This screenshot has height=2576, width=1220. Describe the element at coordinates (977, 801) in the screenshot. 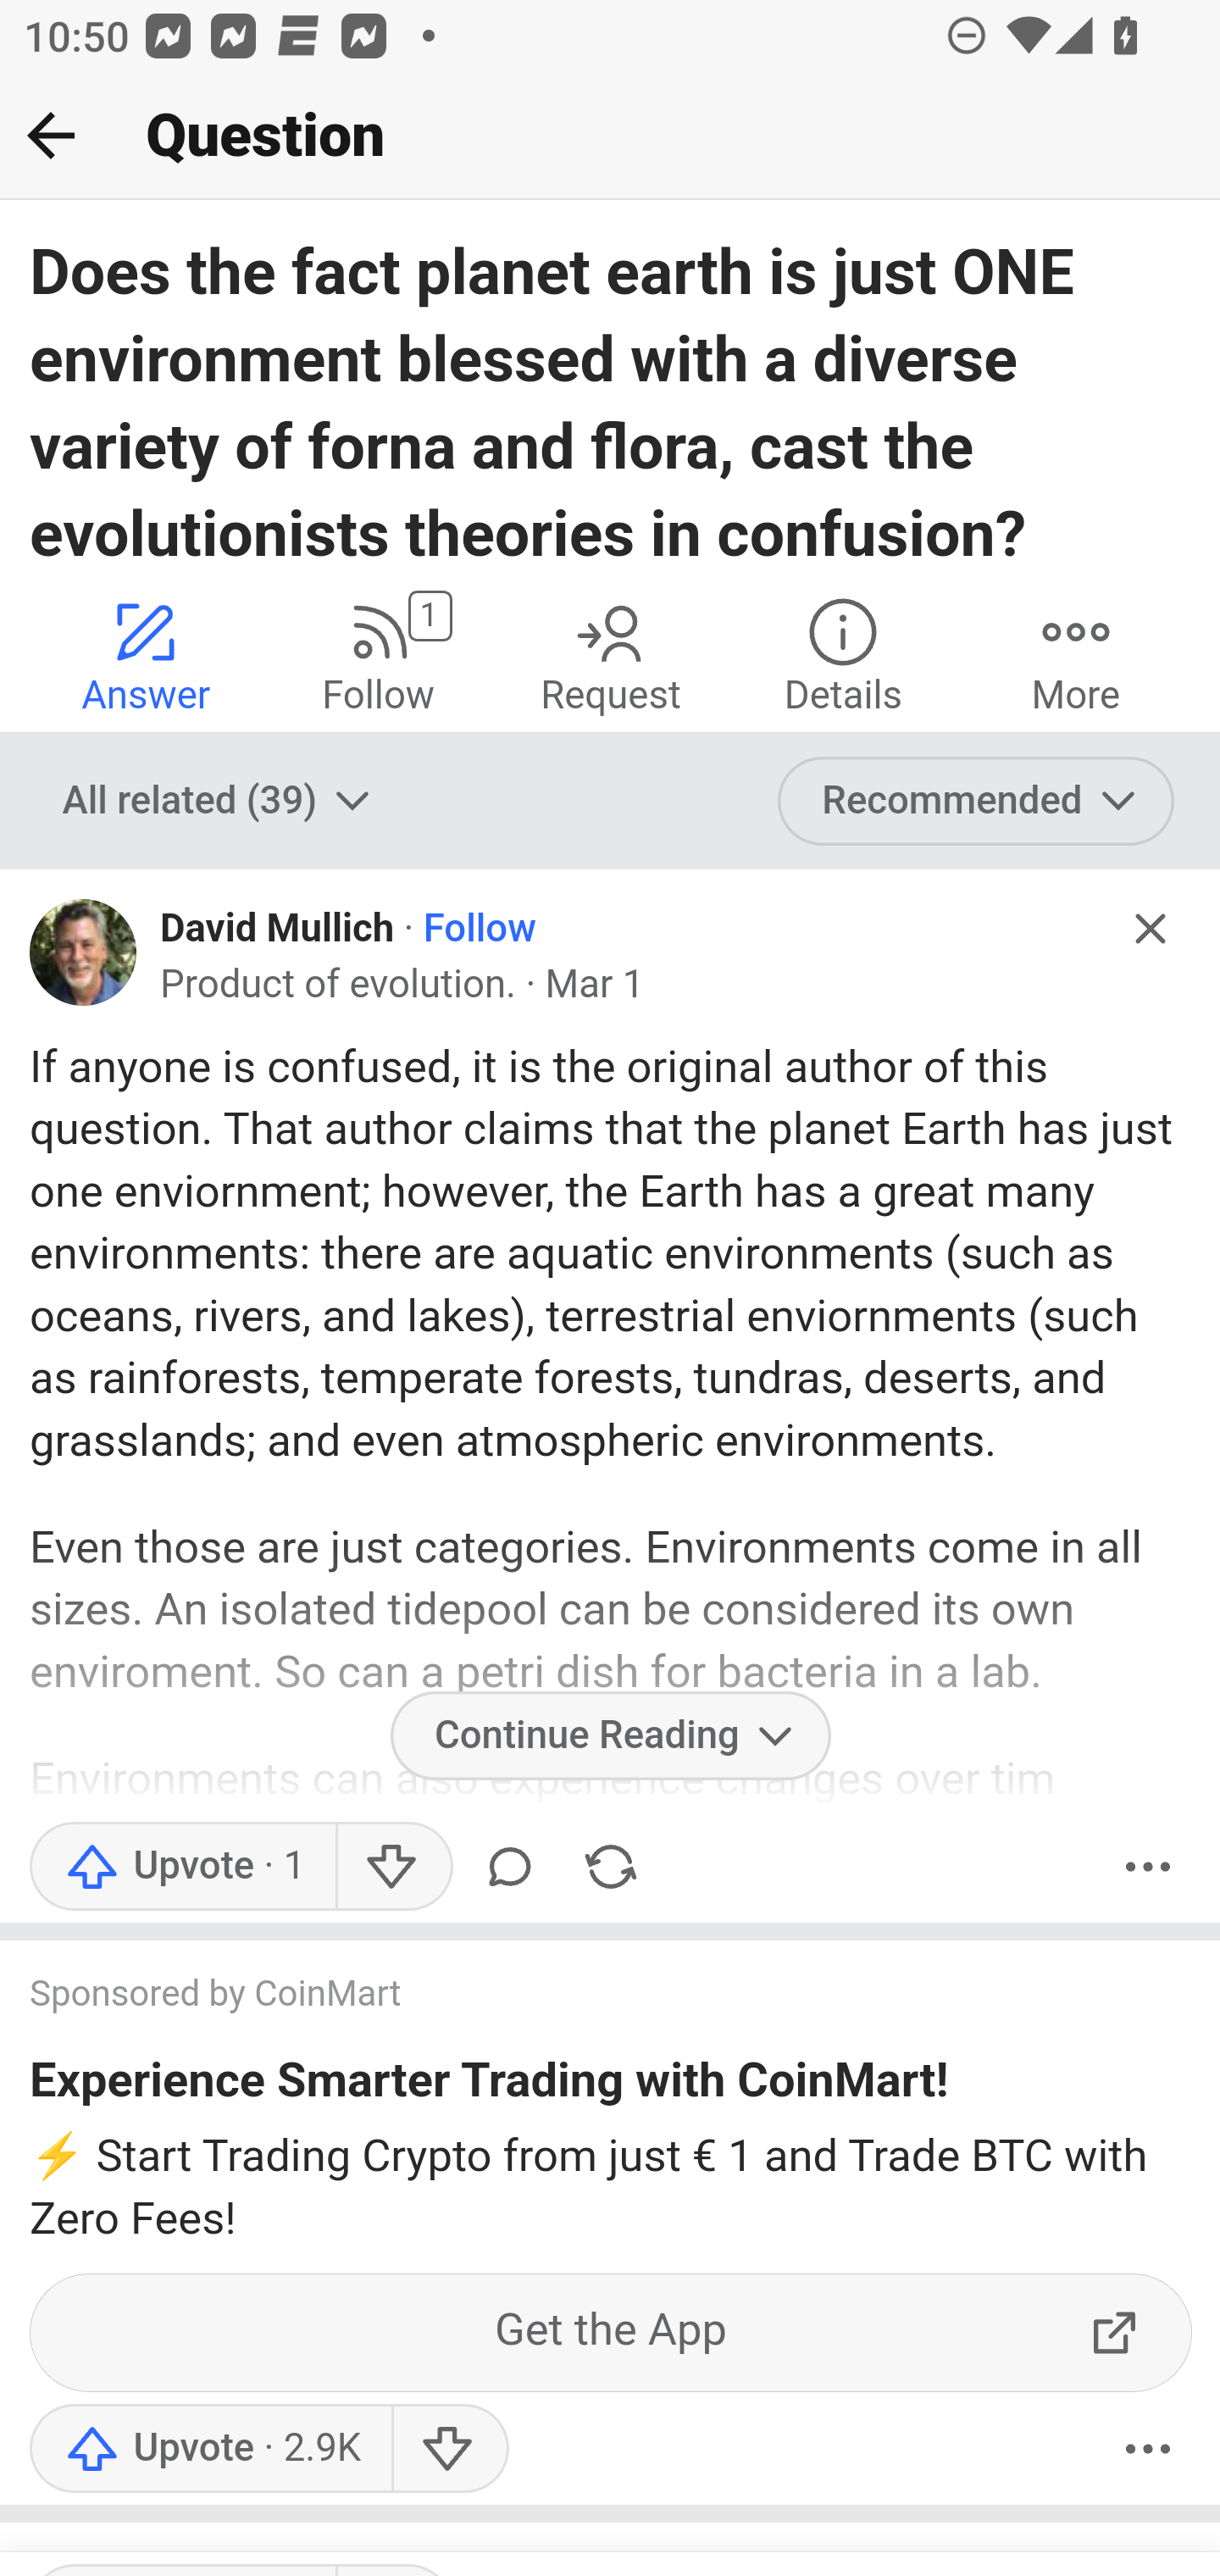

I see `Recommended` at that location.